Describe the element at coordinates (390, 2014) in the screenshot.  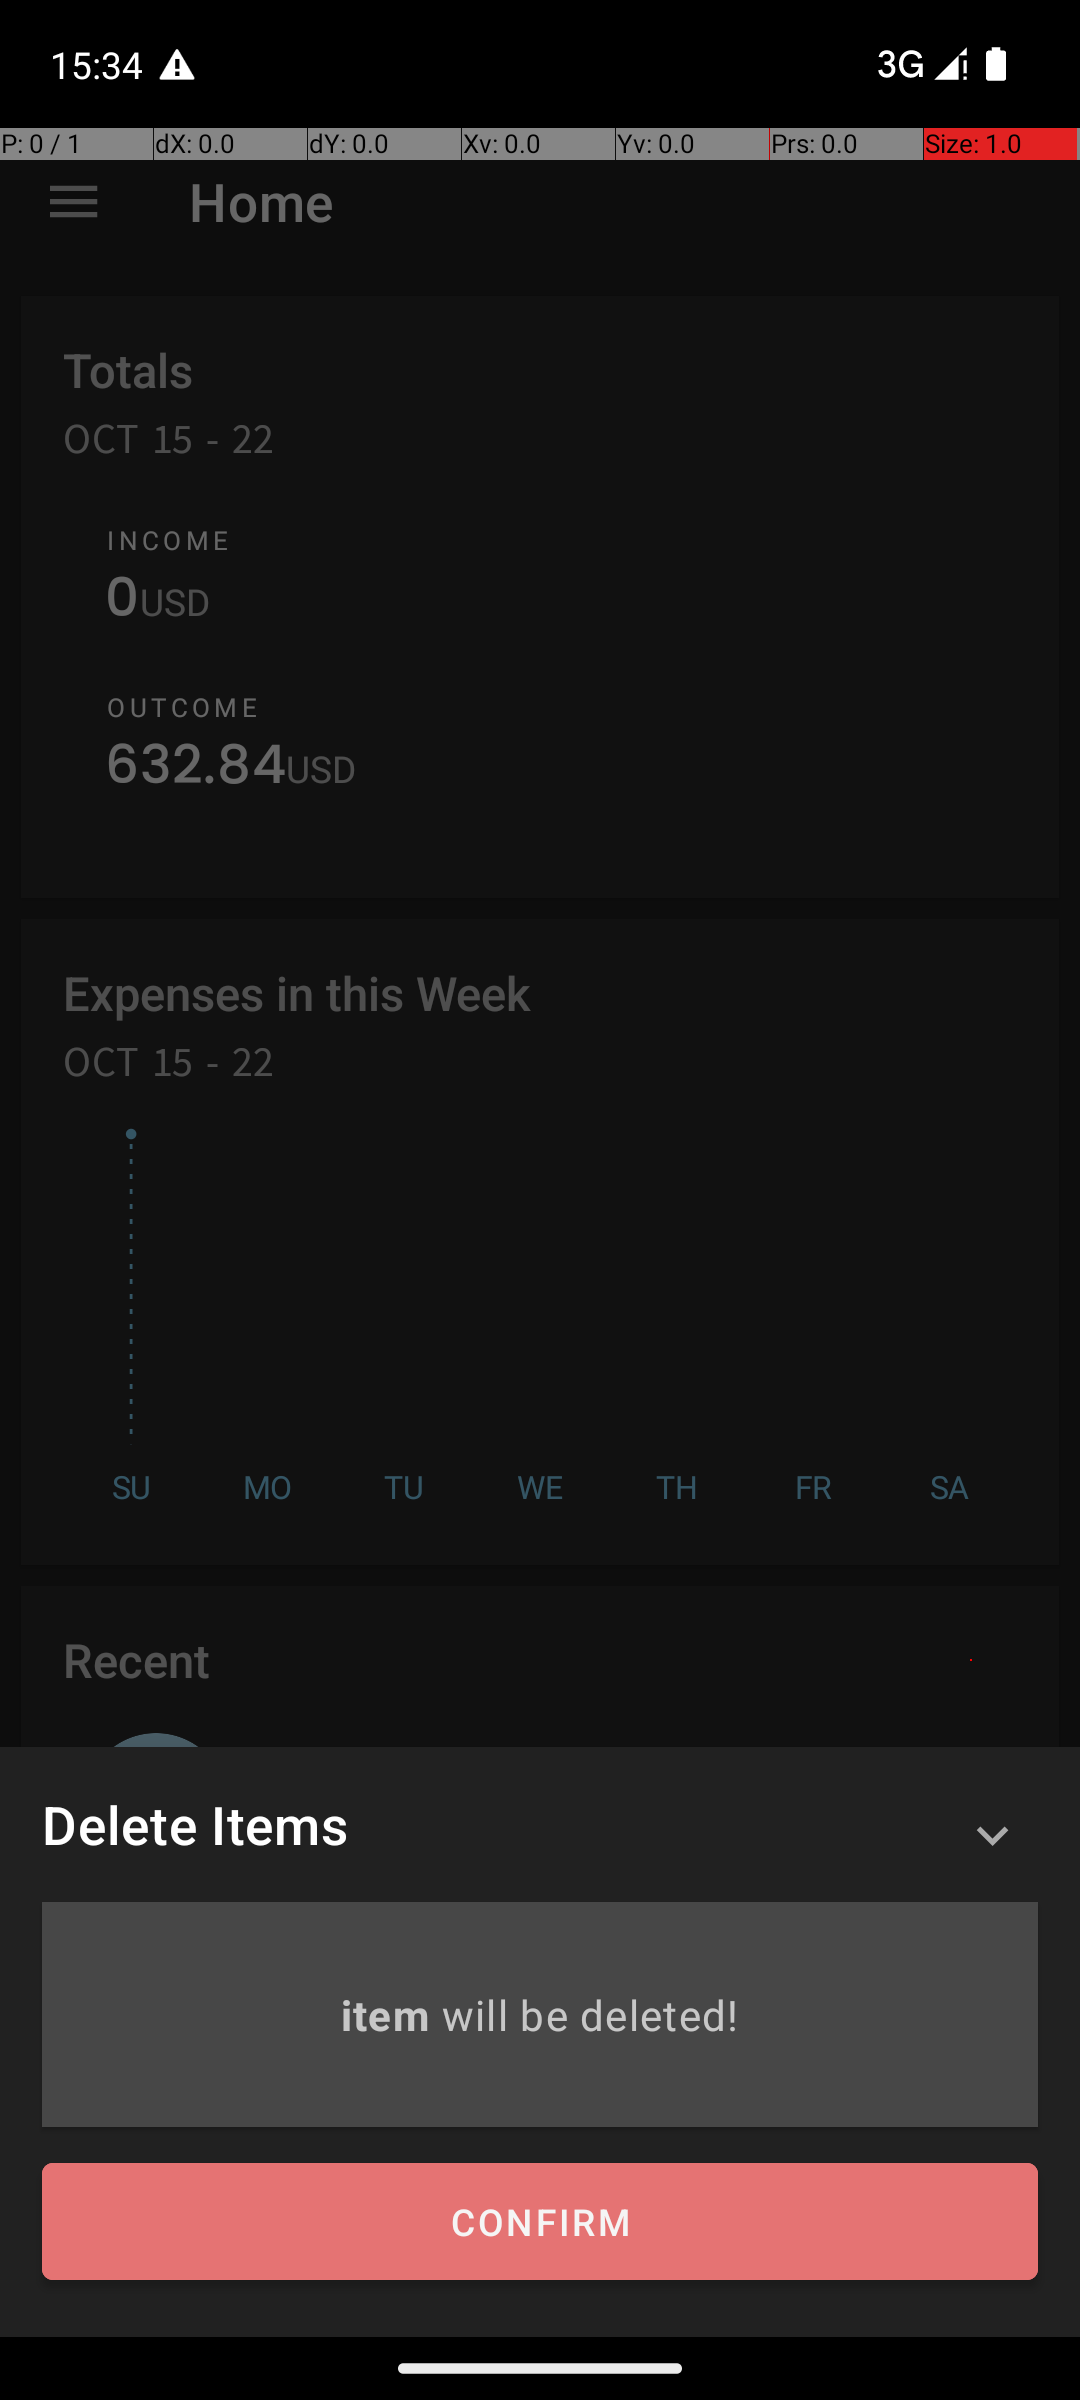
I see `item ` at that location.